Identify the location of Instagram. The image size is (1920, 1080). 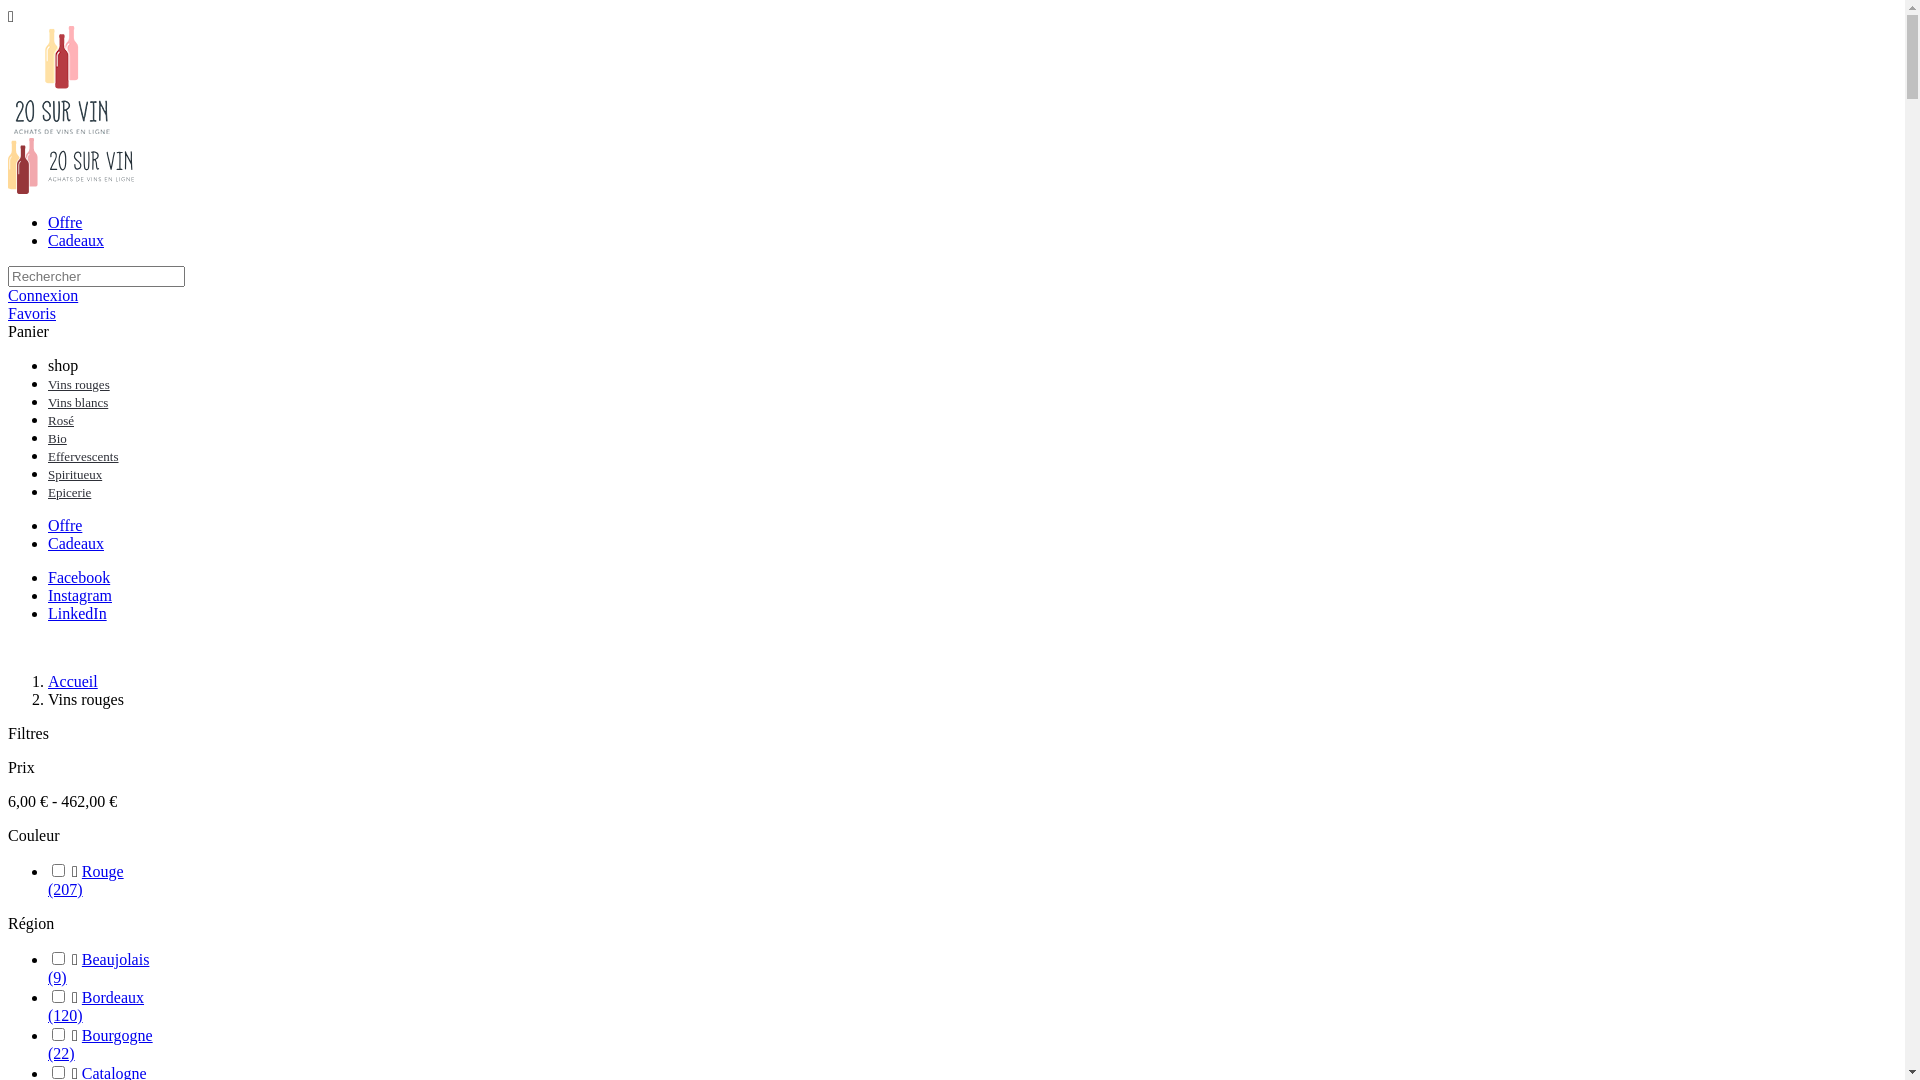
(80, 596).